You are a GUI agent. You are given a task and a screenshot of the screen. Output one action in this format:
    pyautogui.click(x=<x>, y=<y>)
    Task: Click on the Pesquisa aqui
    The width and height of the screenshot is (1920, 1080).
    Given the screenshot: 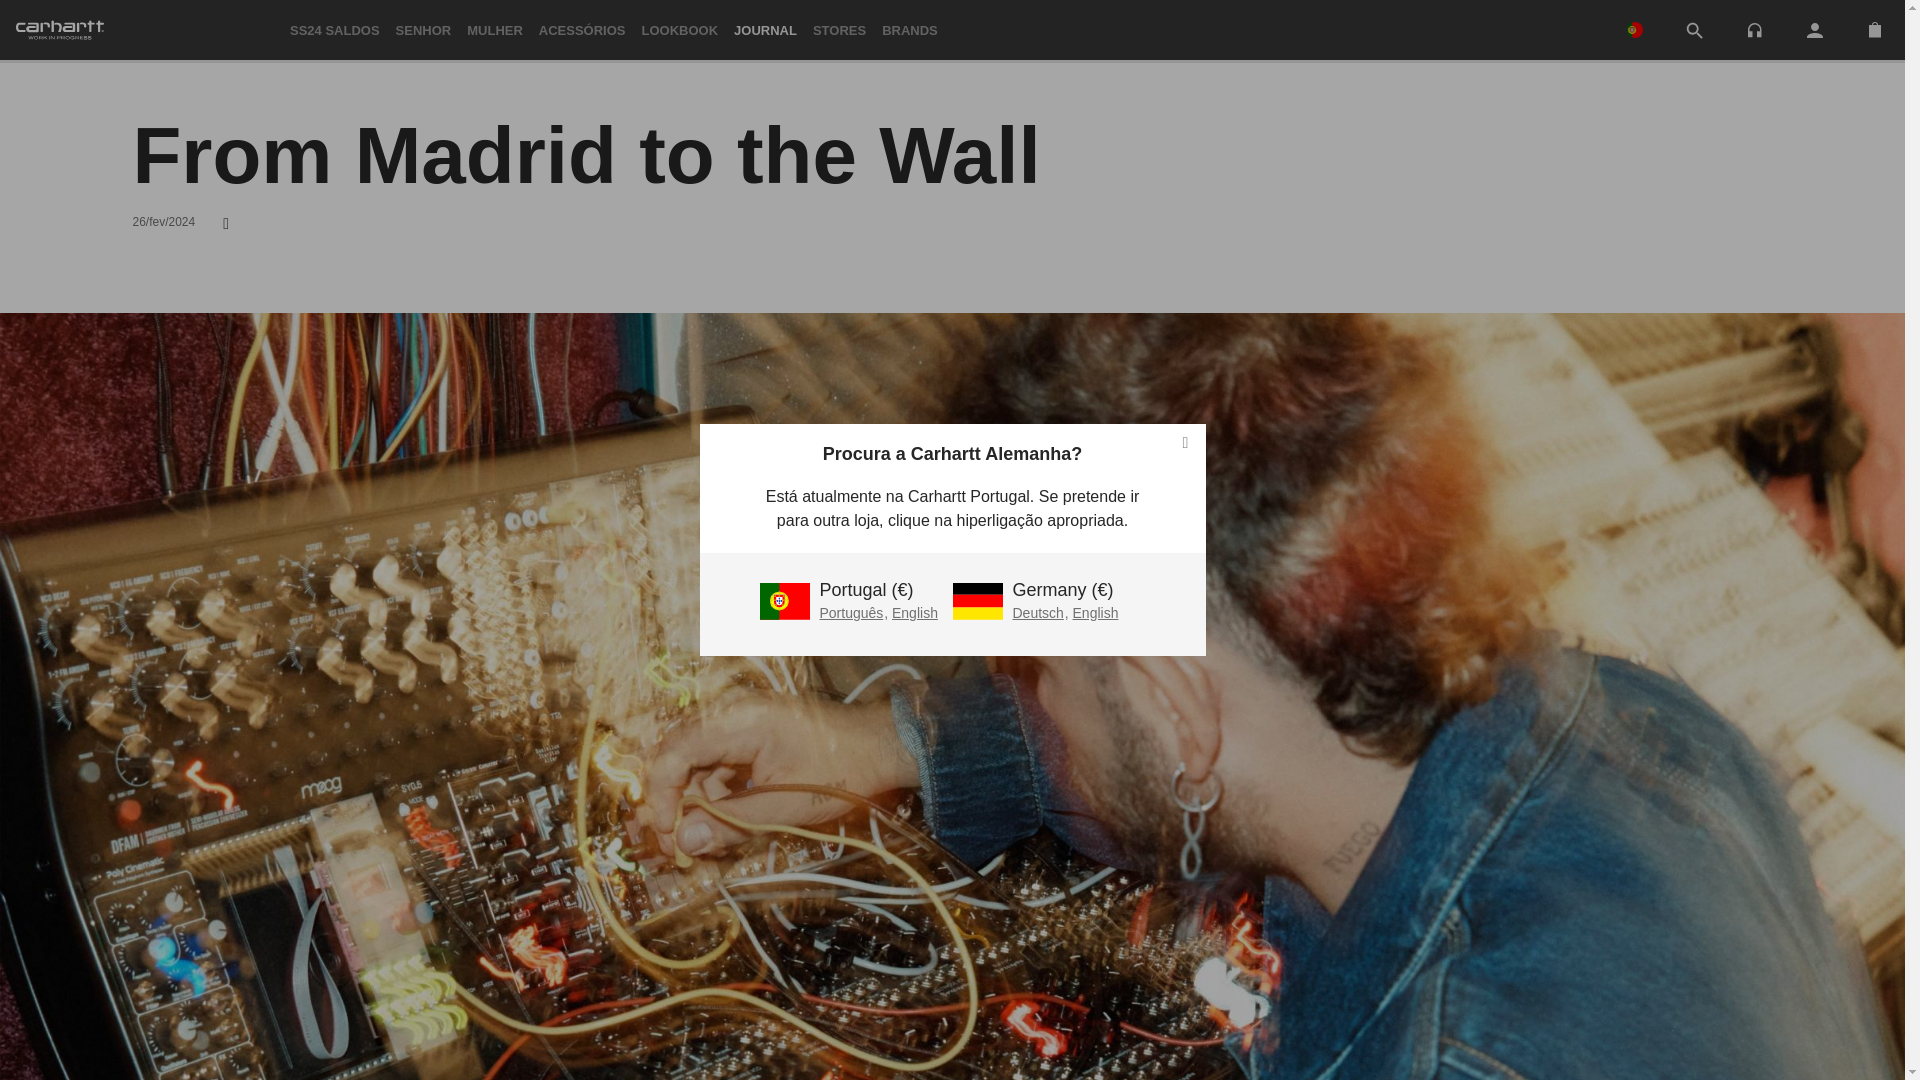 What is the action you would take?
    pyautogui.click(x=1694, y=30)
    